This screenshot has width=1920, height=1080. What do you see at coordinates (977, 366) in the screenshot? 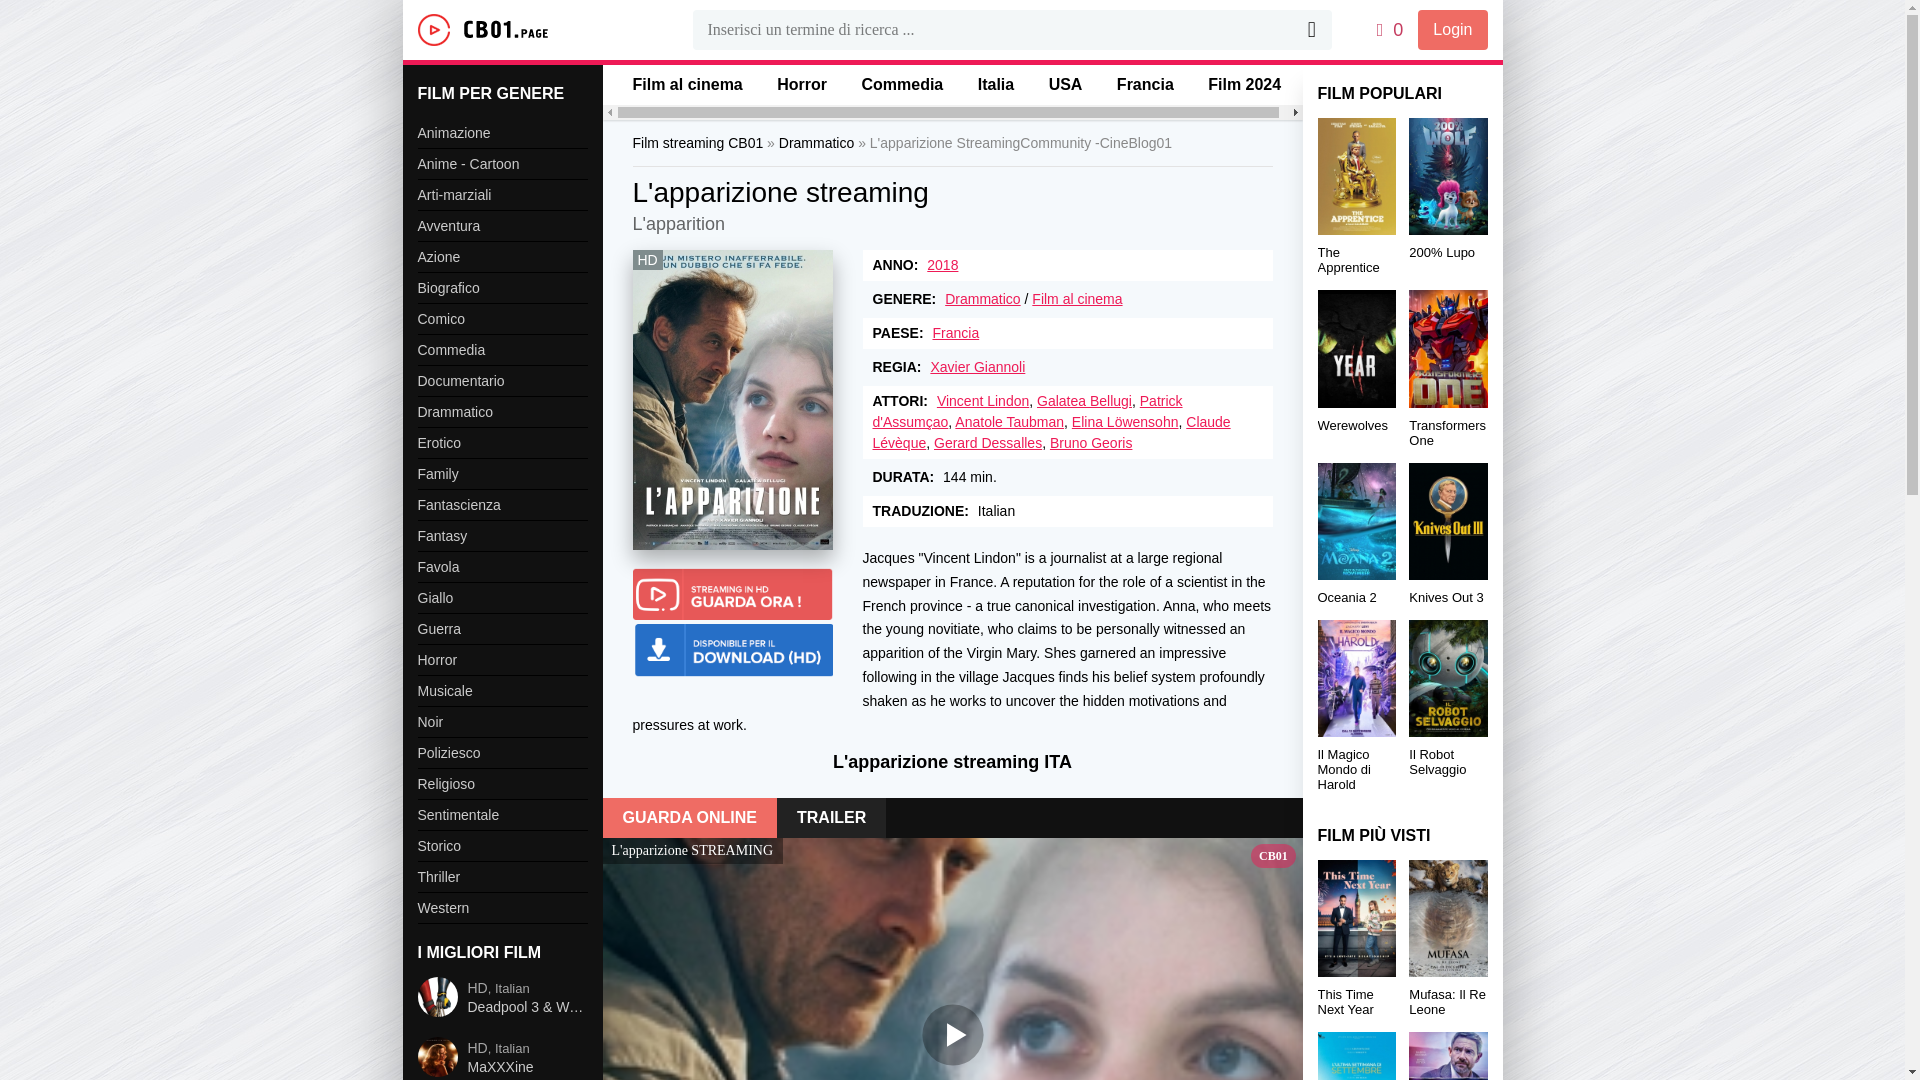
I see `Xavier Giannoli` at bounding box center [977, 366].